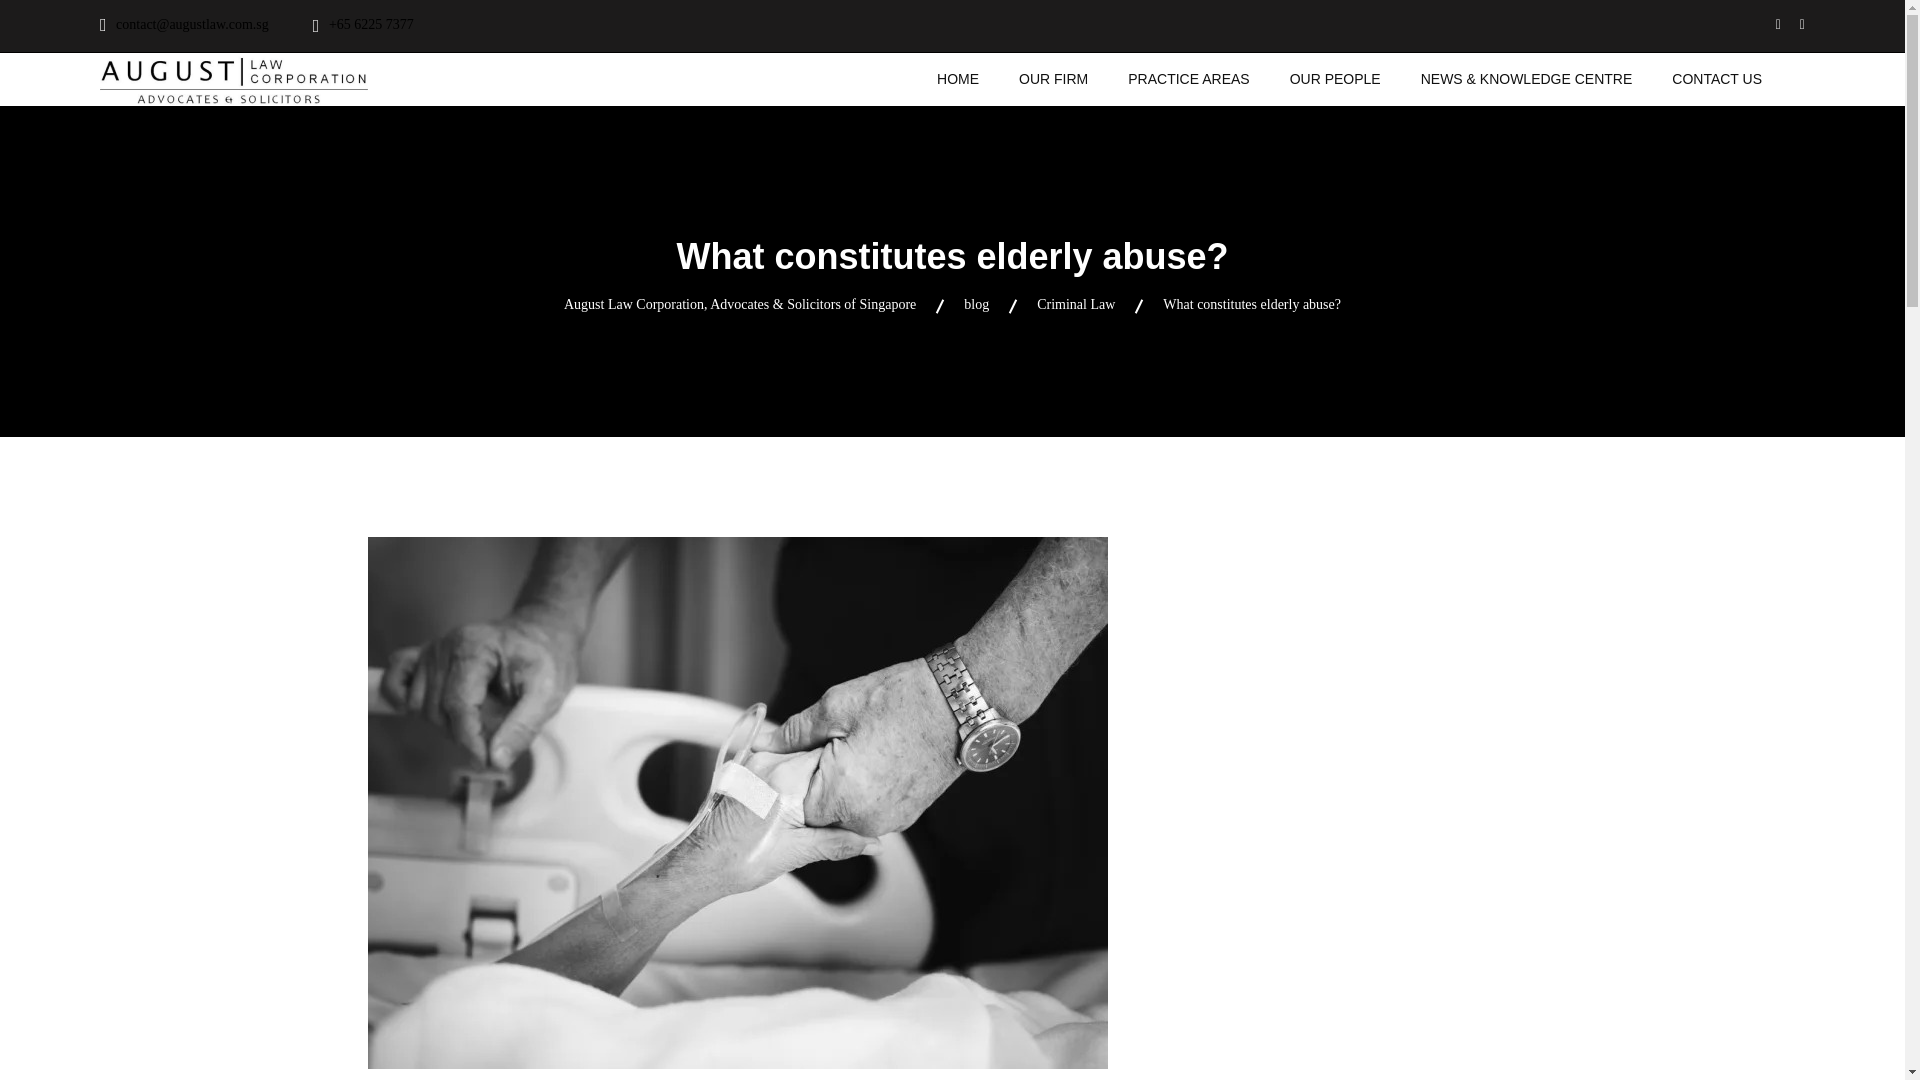  What do you see at coordinates (1717, 80) in the screenshot?
I see `CONTACT US` at bounding box center [1717, 80].